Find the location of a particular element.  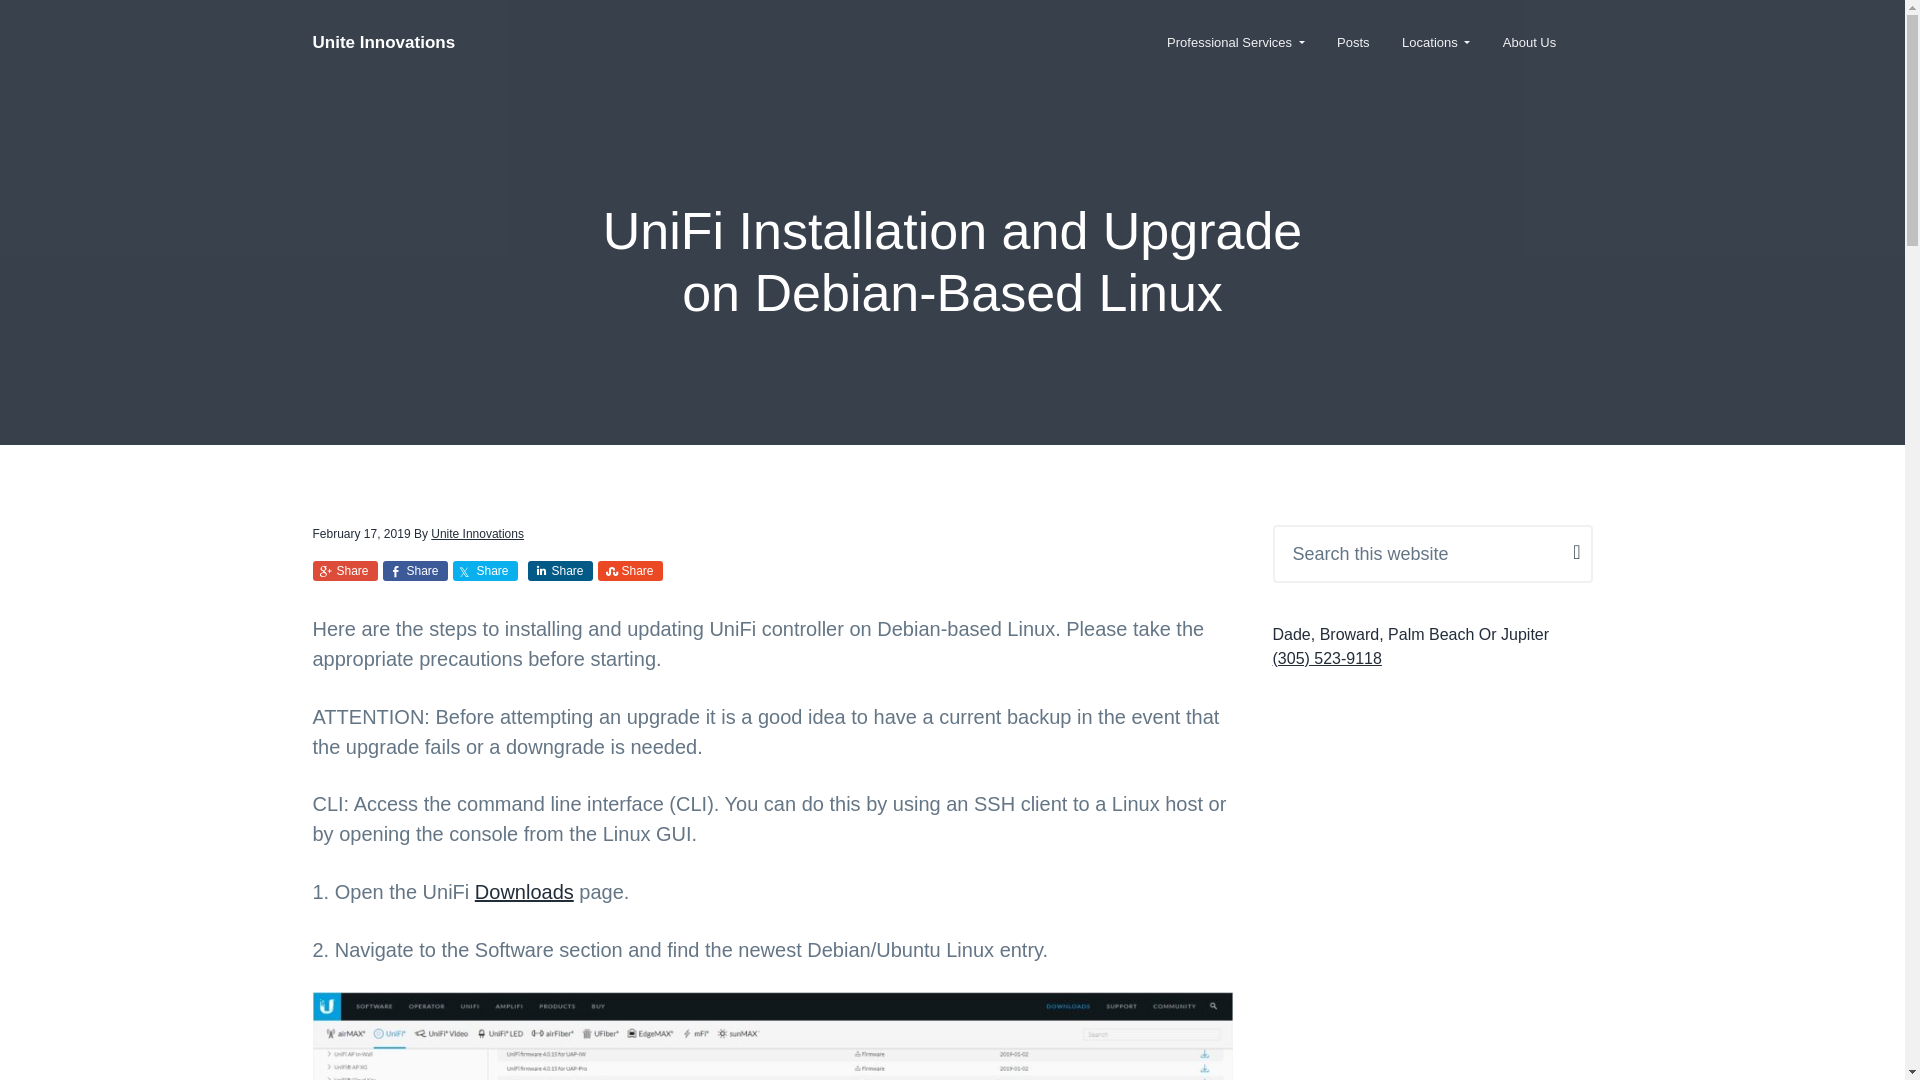

Locations is located at coordinates (1436, 42).